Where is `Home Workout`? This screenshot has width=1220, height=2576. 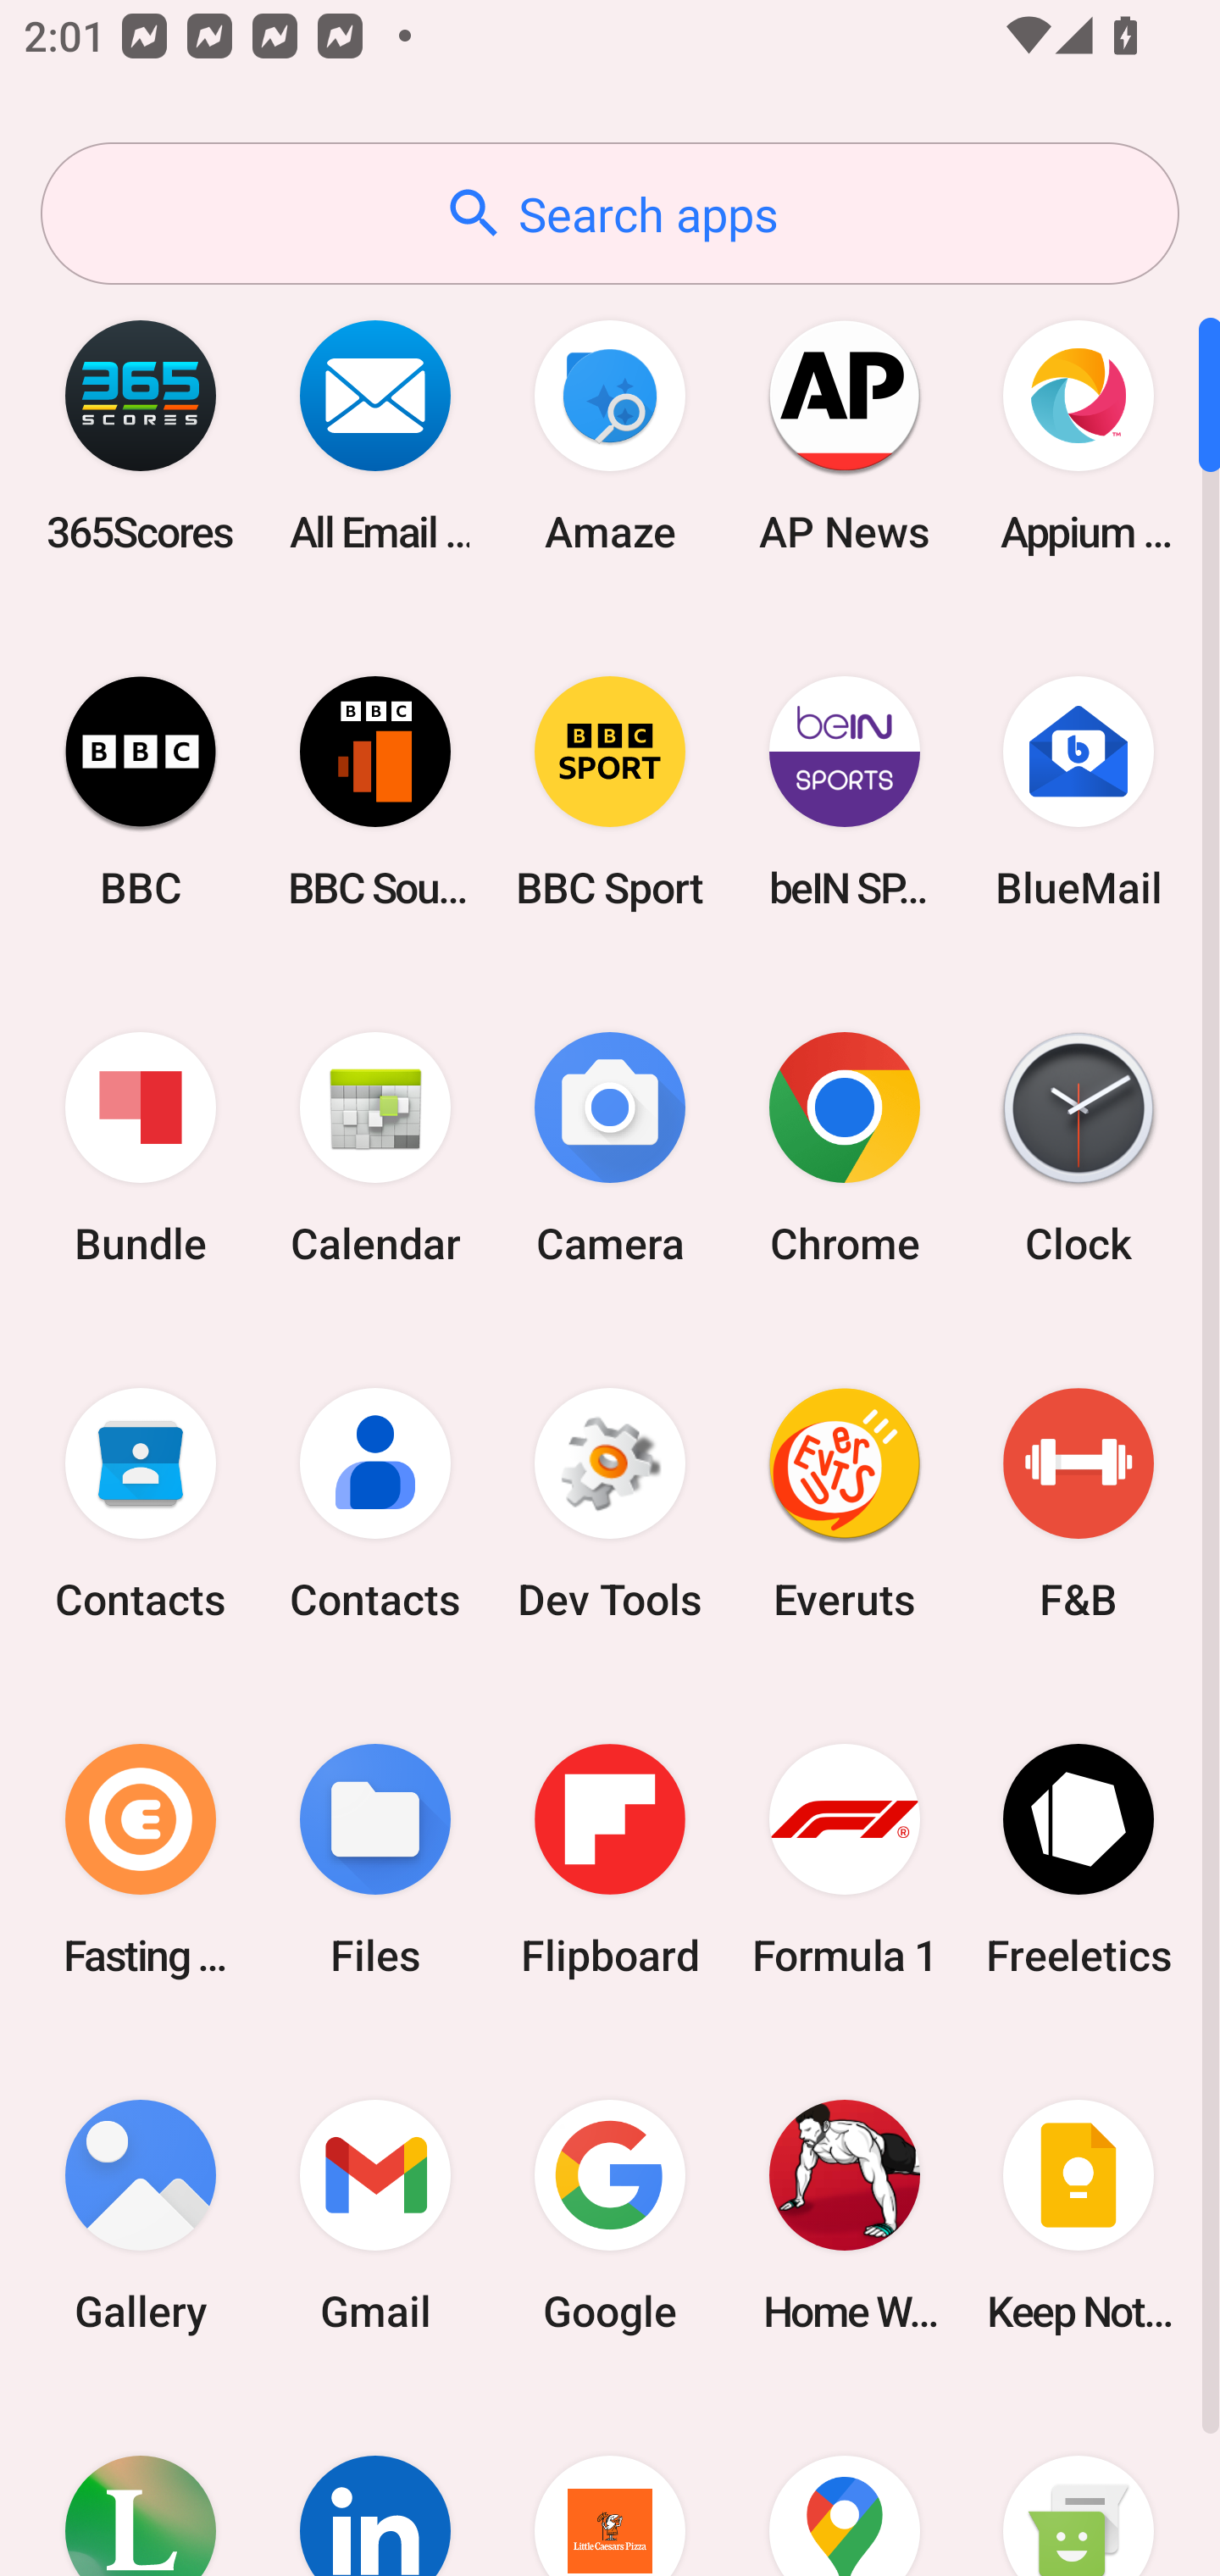
Home Workout is located at coordinates (844, 2215).